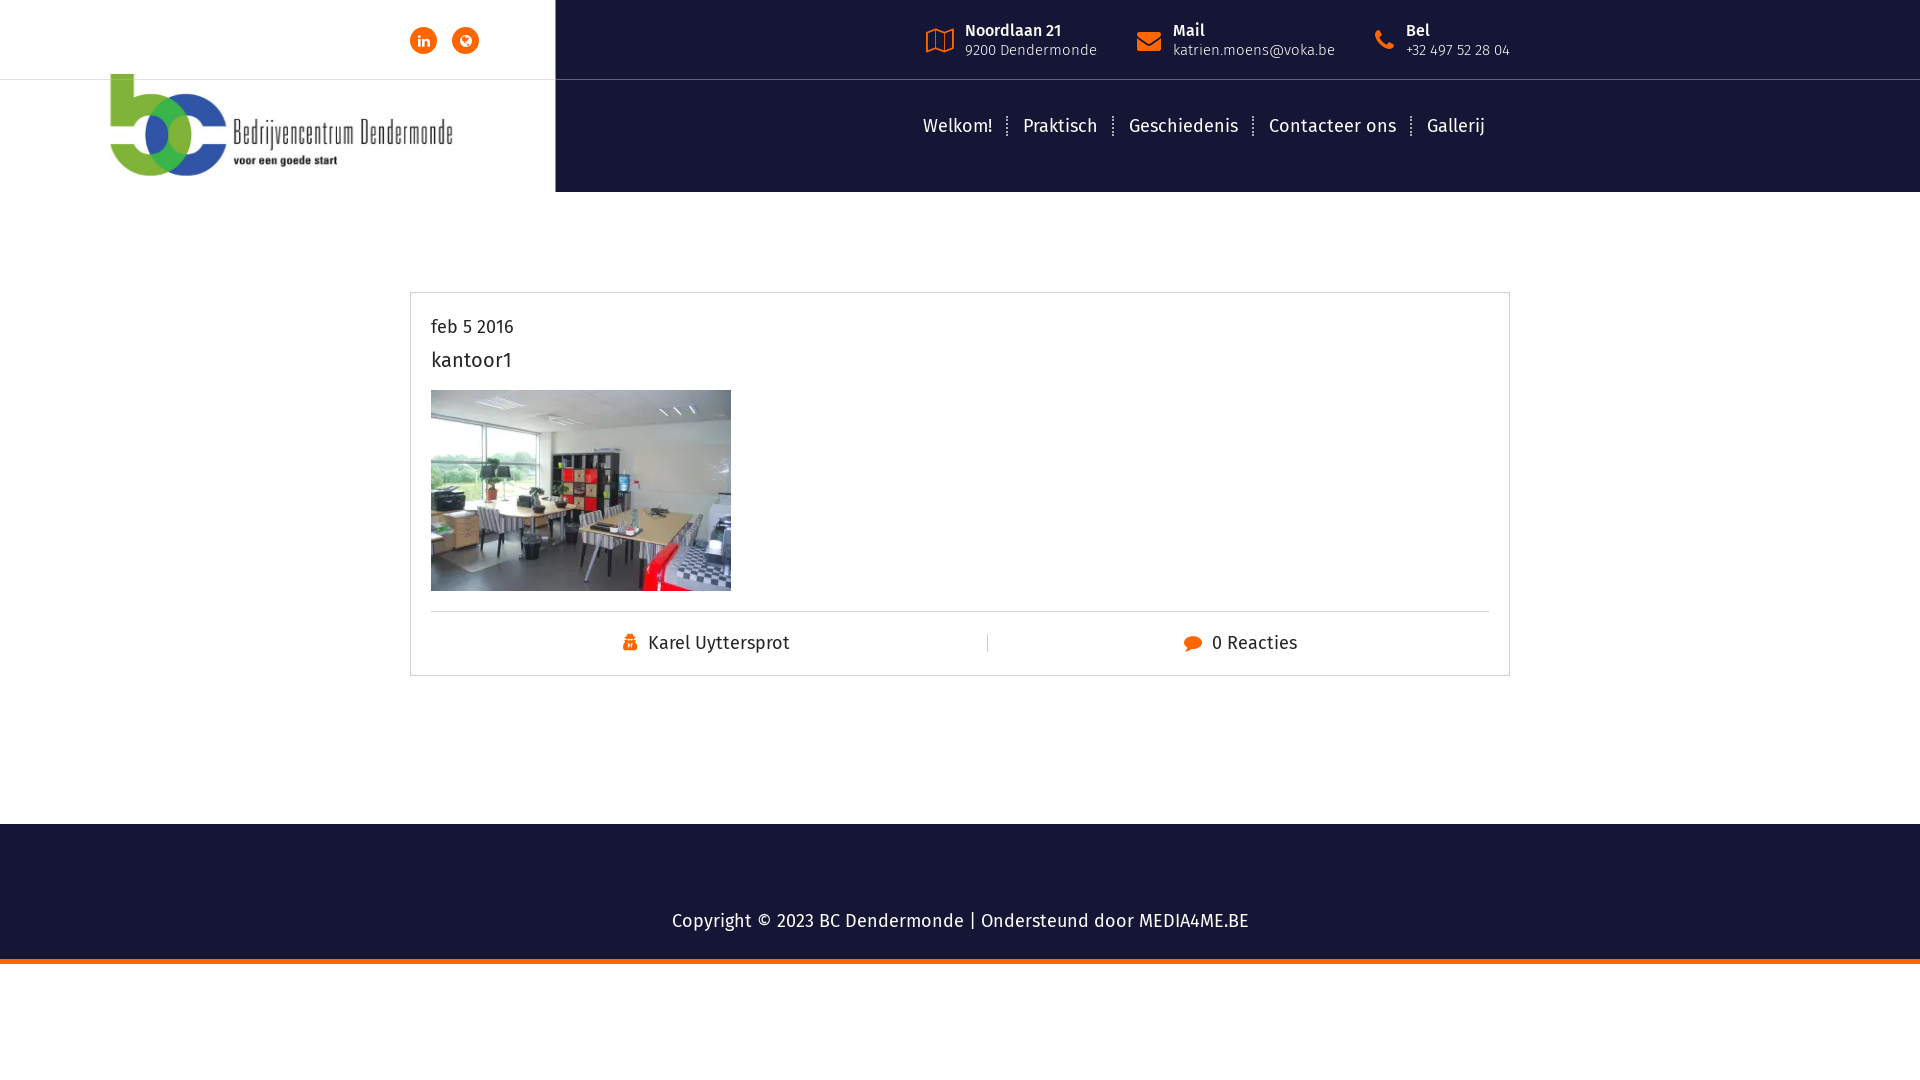  Describe the element at coordinates (719, 643) in the screenshot. I see `Karel Uyttersprot` at that location.